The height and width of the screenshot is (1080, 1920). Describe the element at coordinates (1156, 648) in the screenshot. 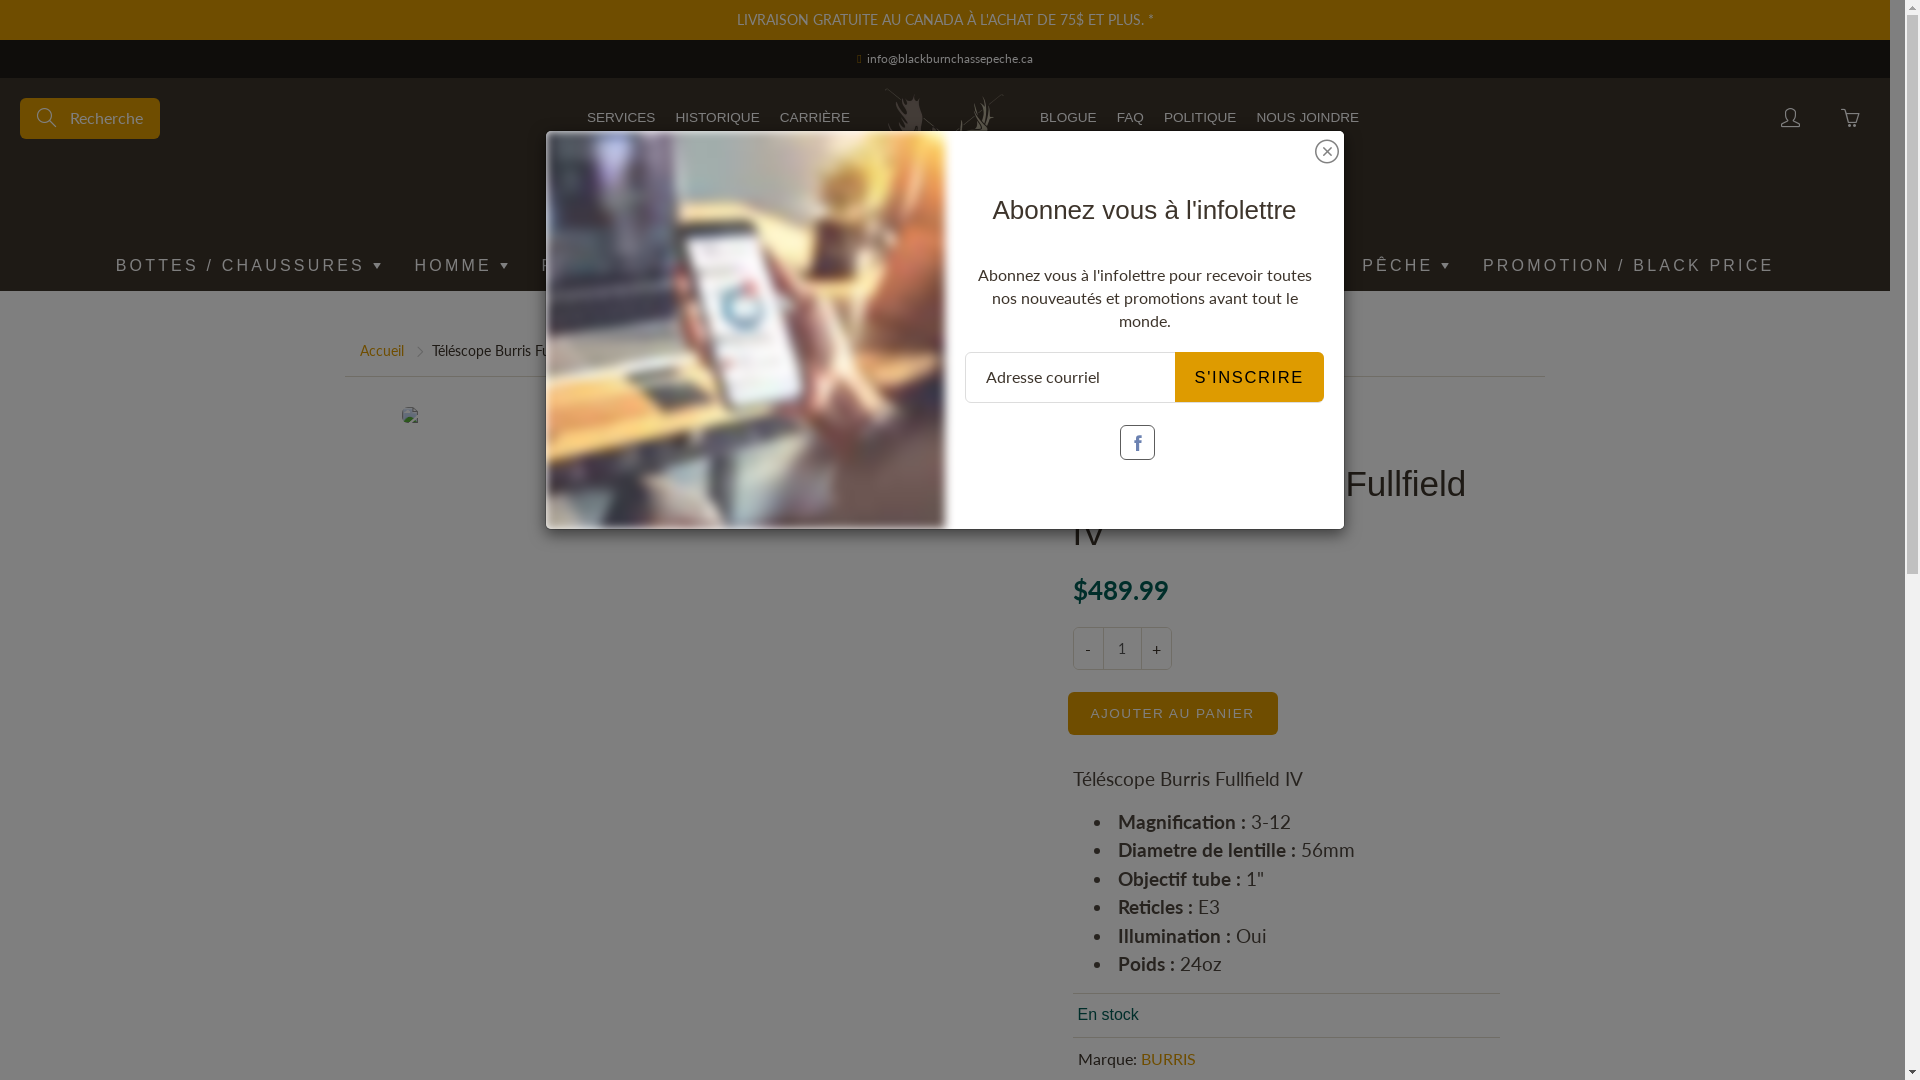

I see `+` at that location.